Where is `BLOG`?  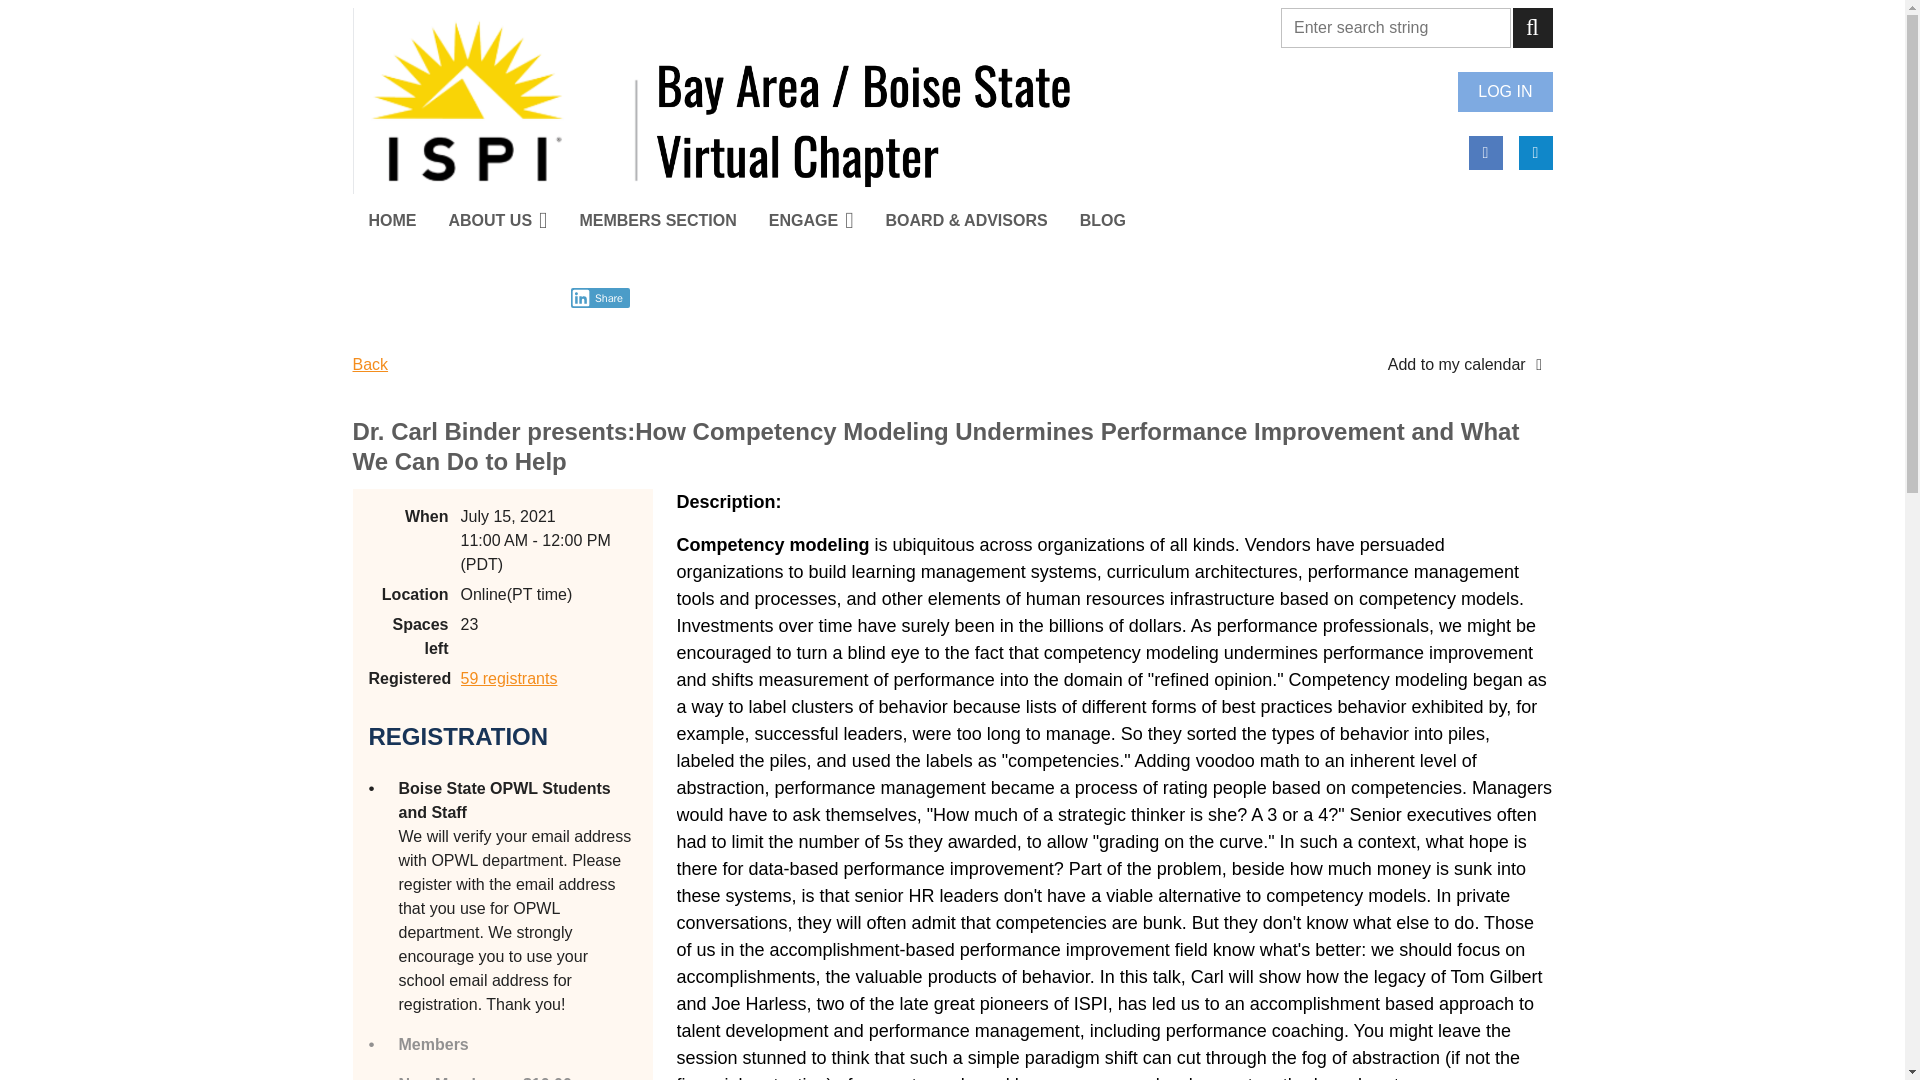
BLOG is located at coordinates (1102, 220).